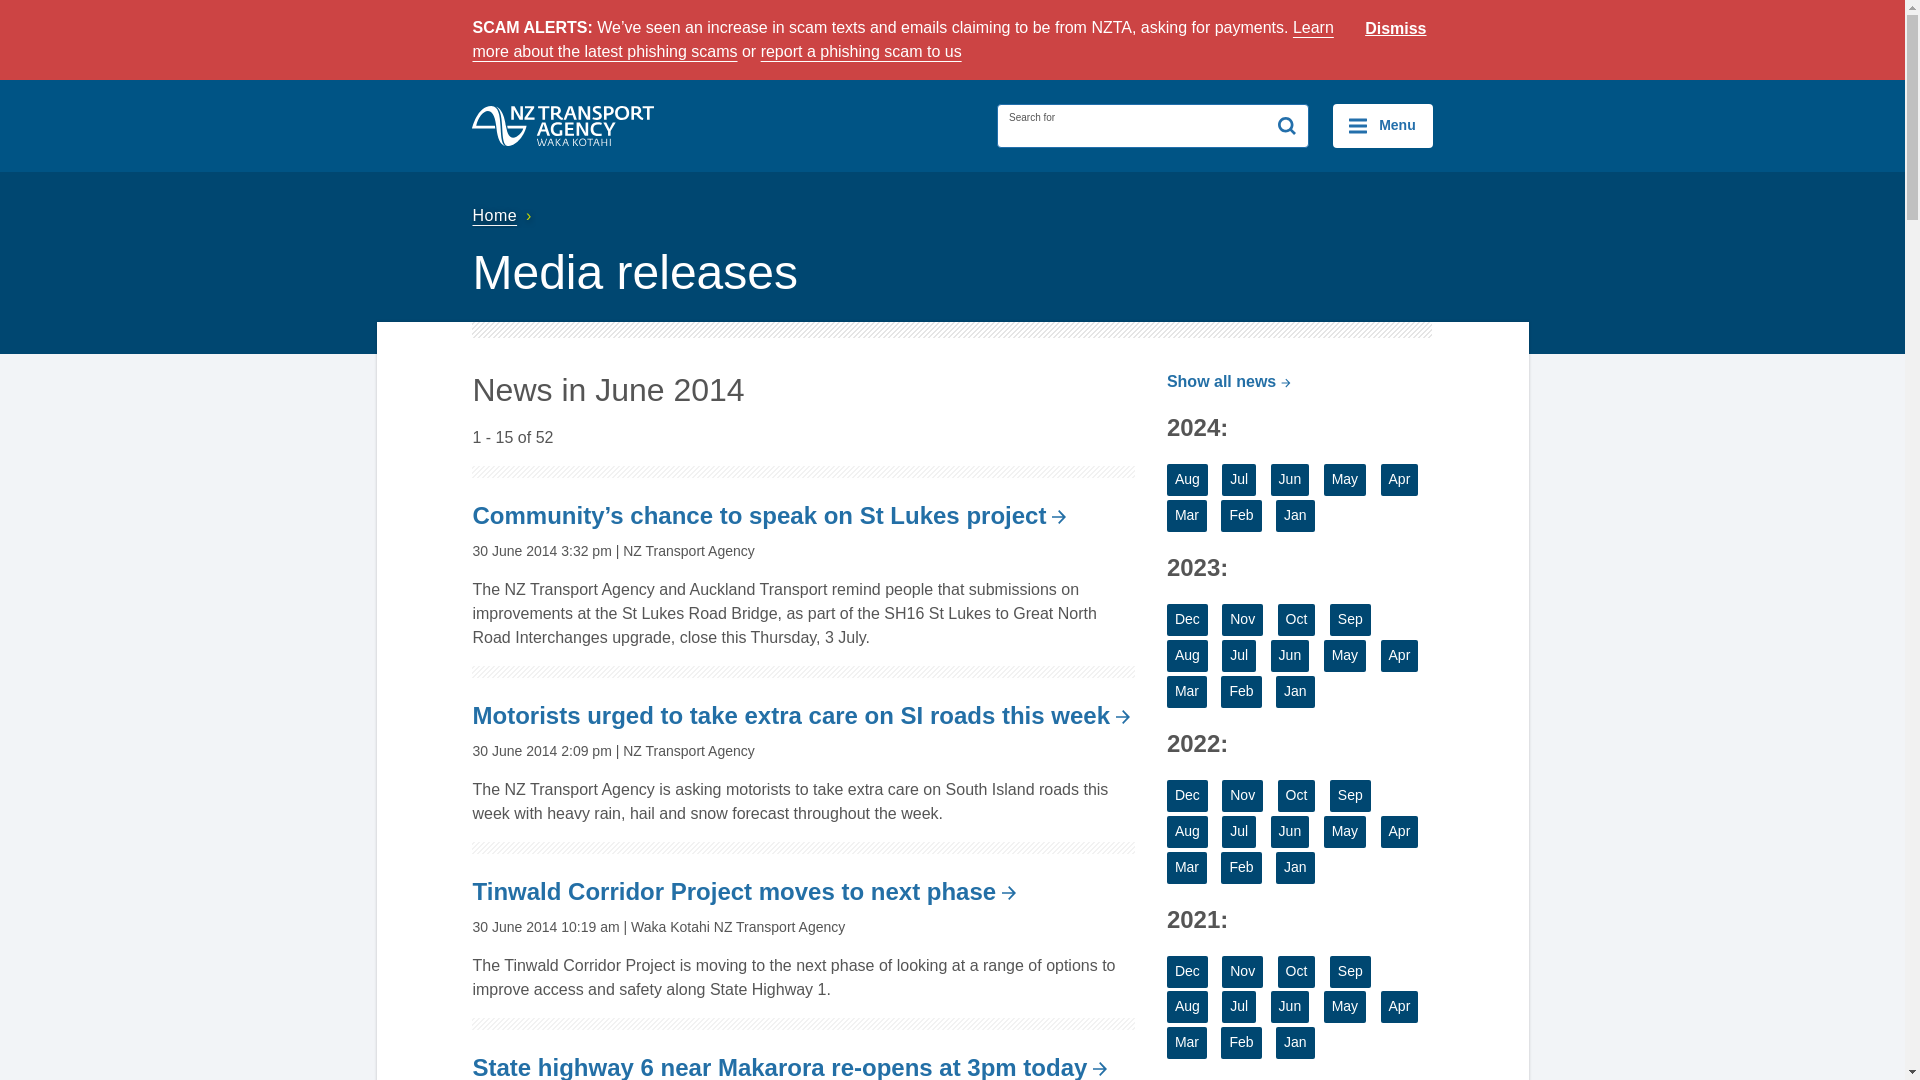 This screenshot has height=1080, width=1920. What do you see at coordinates (902, 40) in the screenshot?
I see `Learn more about the latest phishing scams` at bounding box center [902, 40].